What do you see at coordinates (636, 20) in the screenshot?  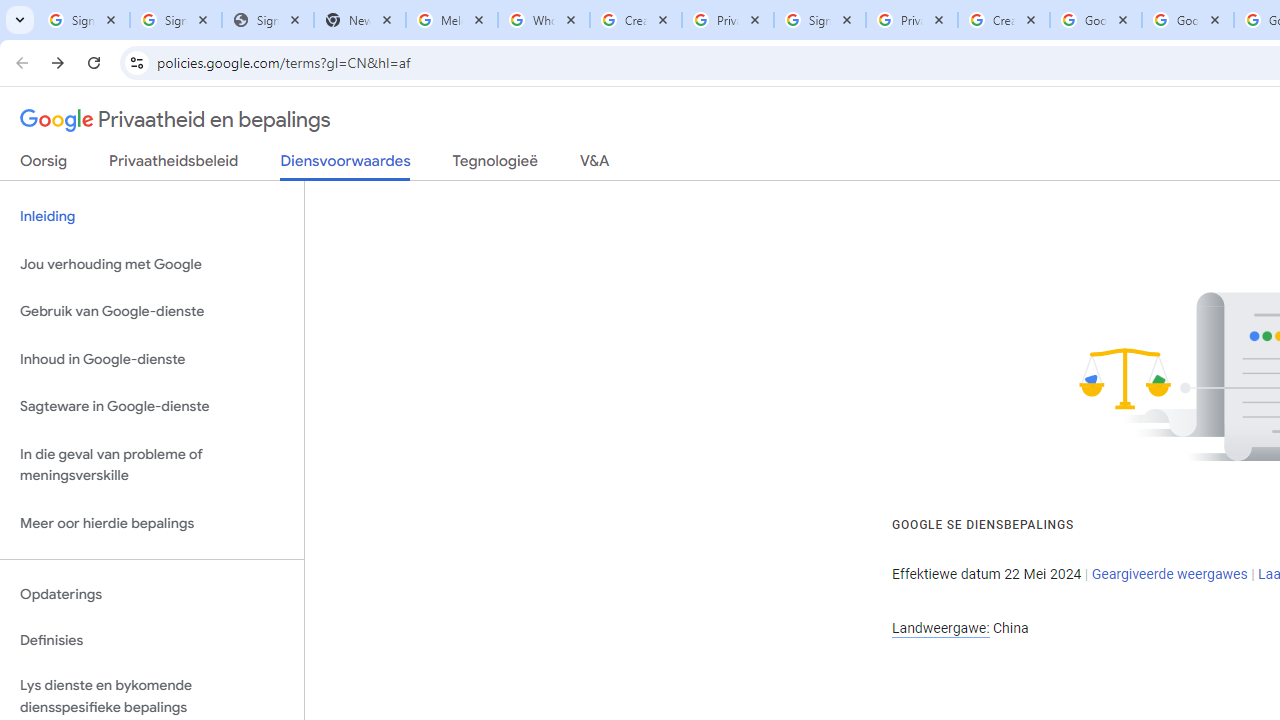 I see `Create your Google Account` at bounding box center [636, 20].